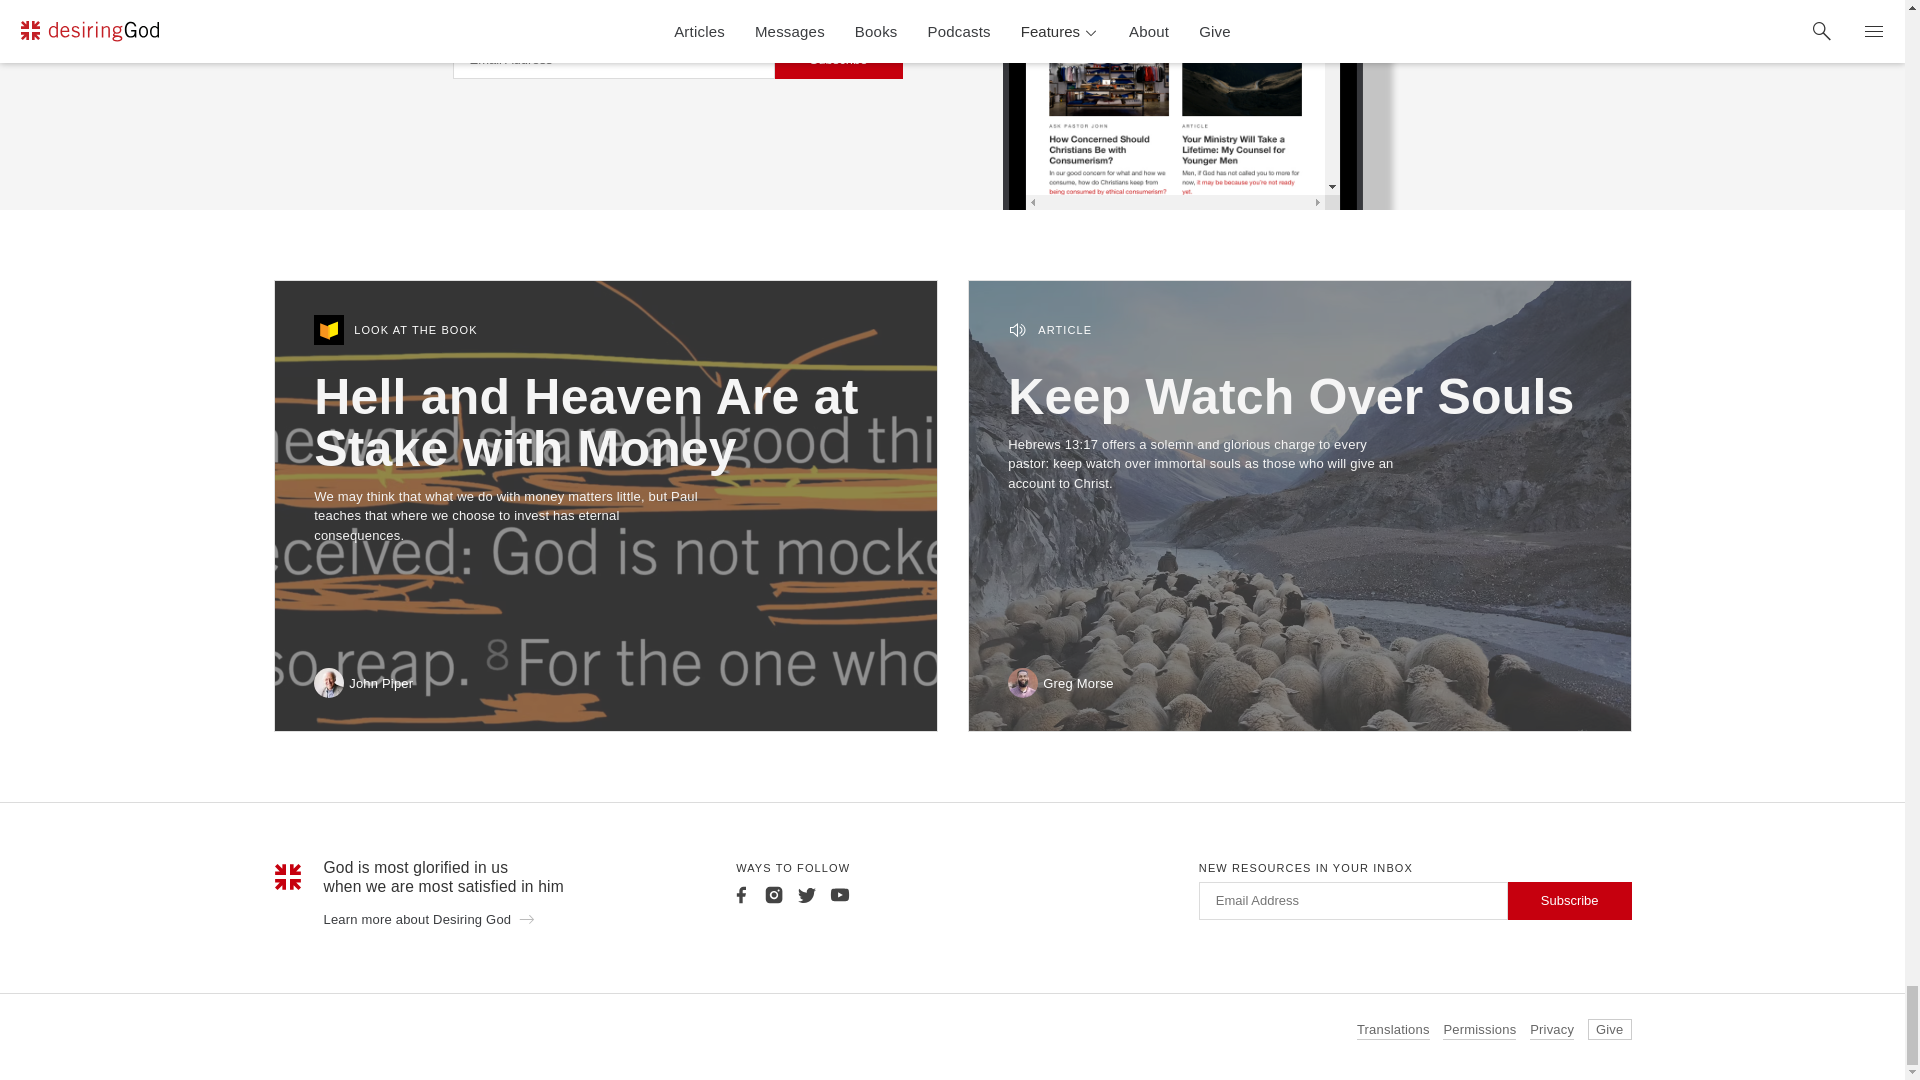 The image size is (1920, 1080). Describe the element at coordinates (288, 876) in the screenshot. I see `Mark - Large` at that location.